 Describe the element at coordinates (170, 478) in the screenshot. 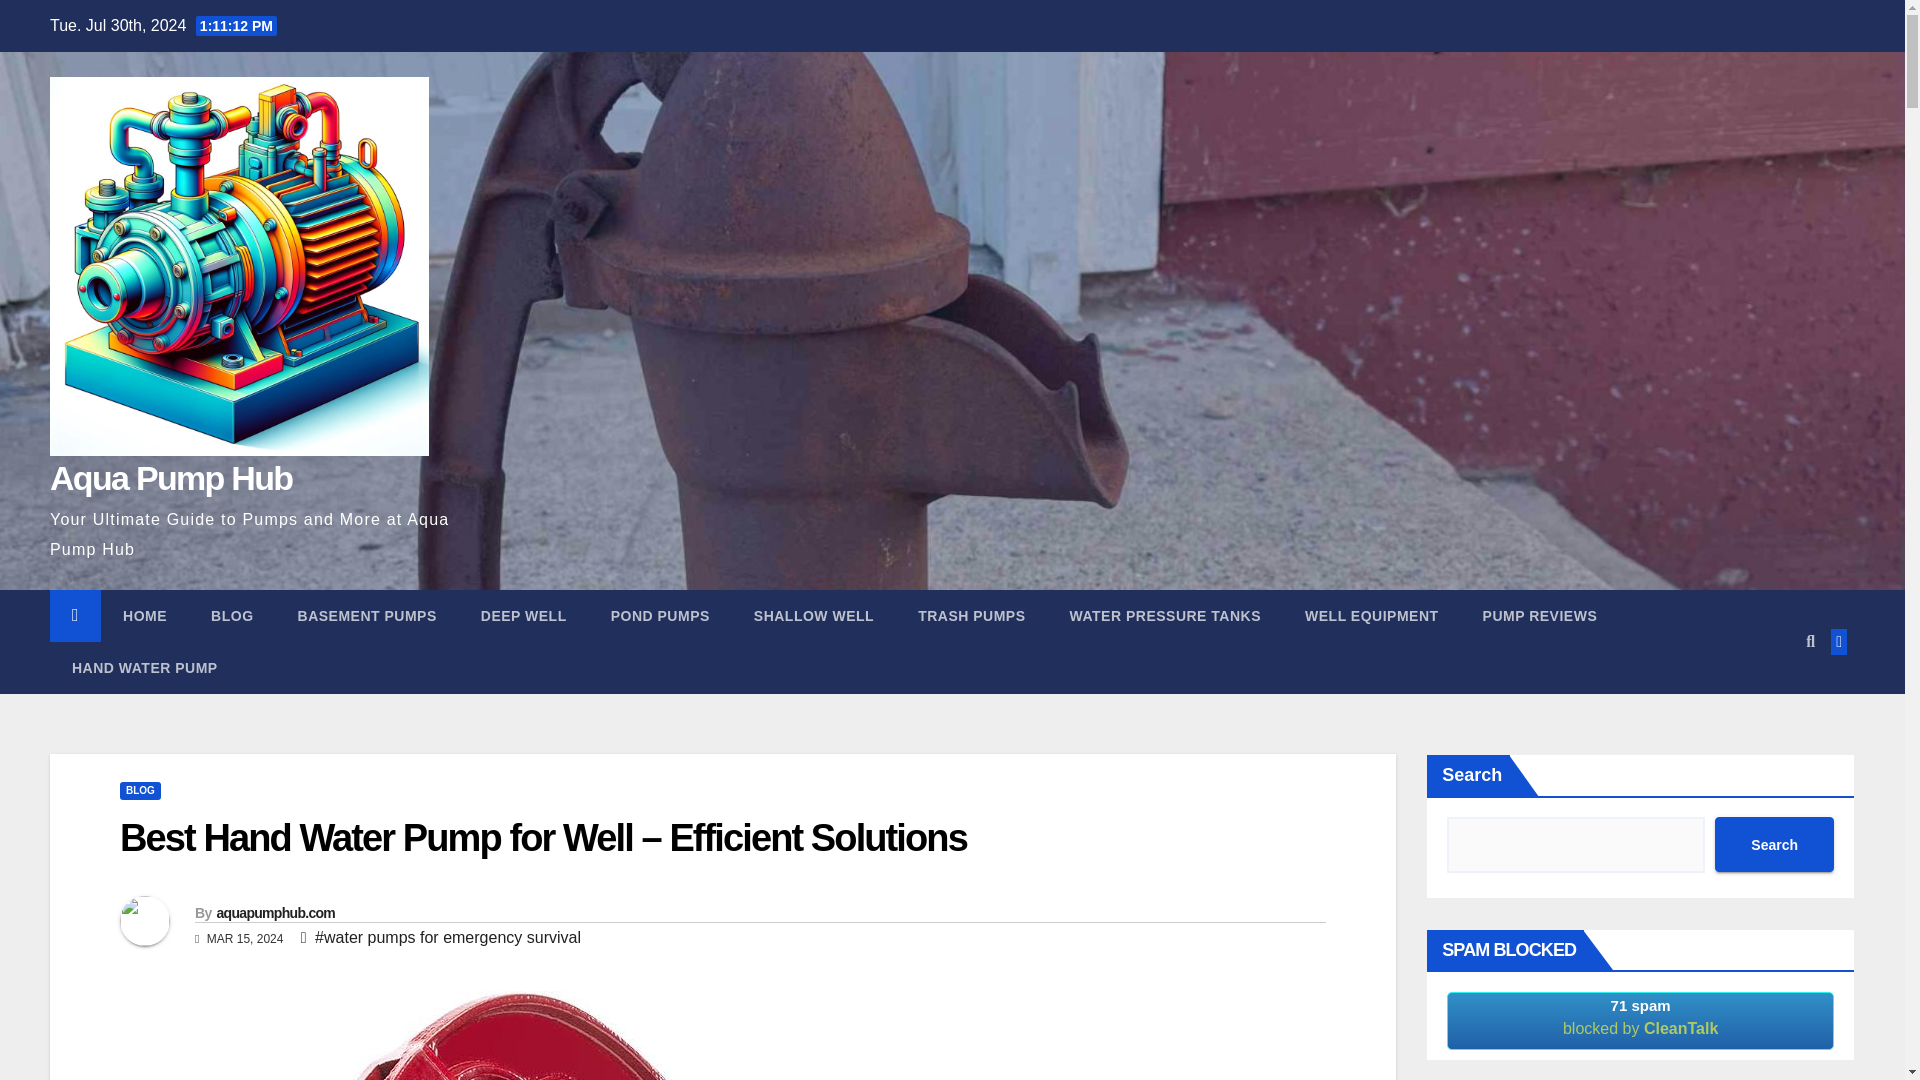

I see `Aqua Pump Hub` at that location.